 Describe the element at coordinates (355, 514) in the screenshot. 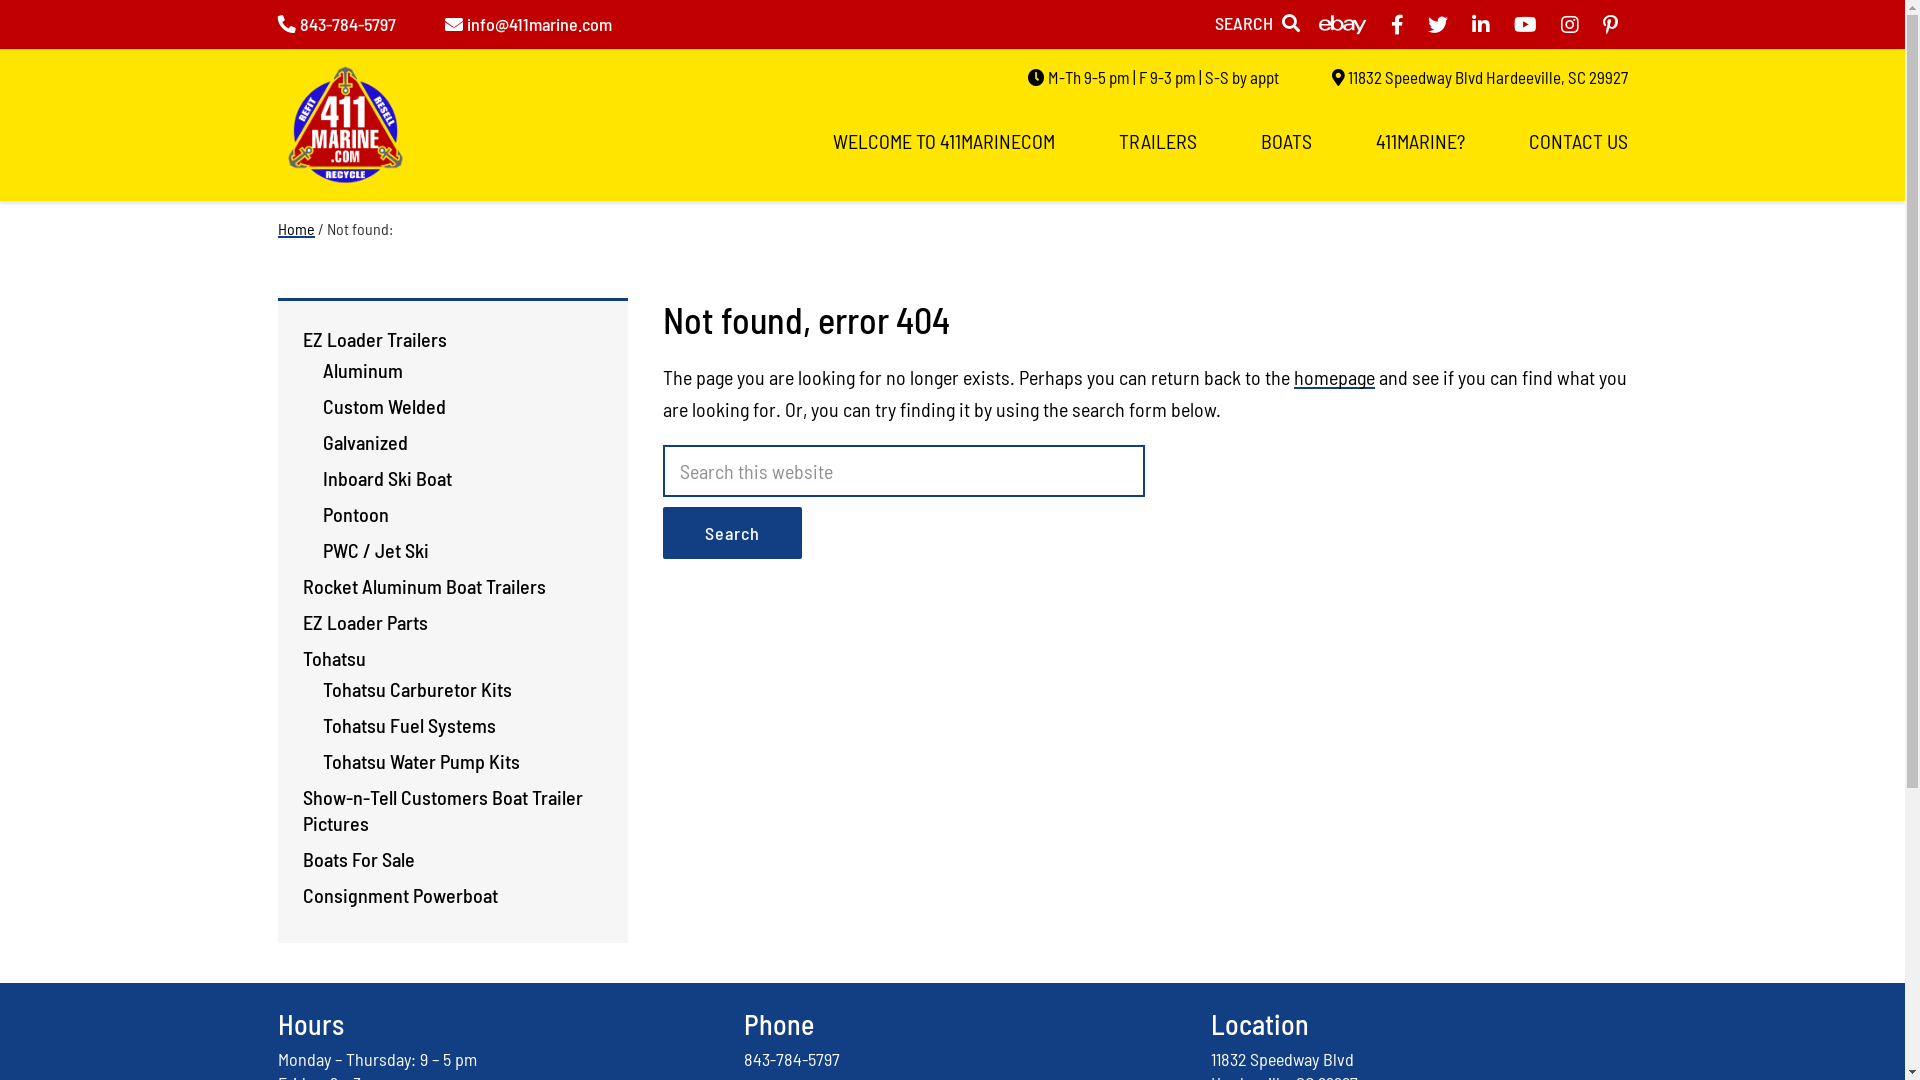

I see `Pontoon` at that location.